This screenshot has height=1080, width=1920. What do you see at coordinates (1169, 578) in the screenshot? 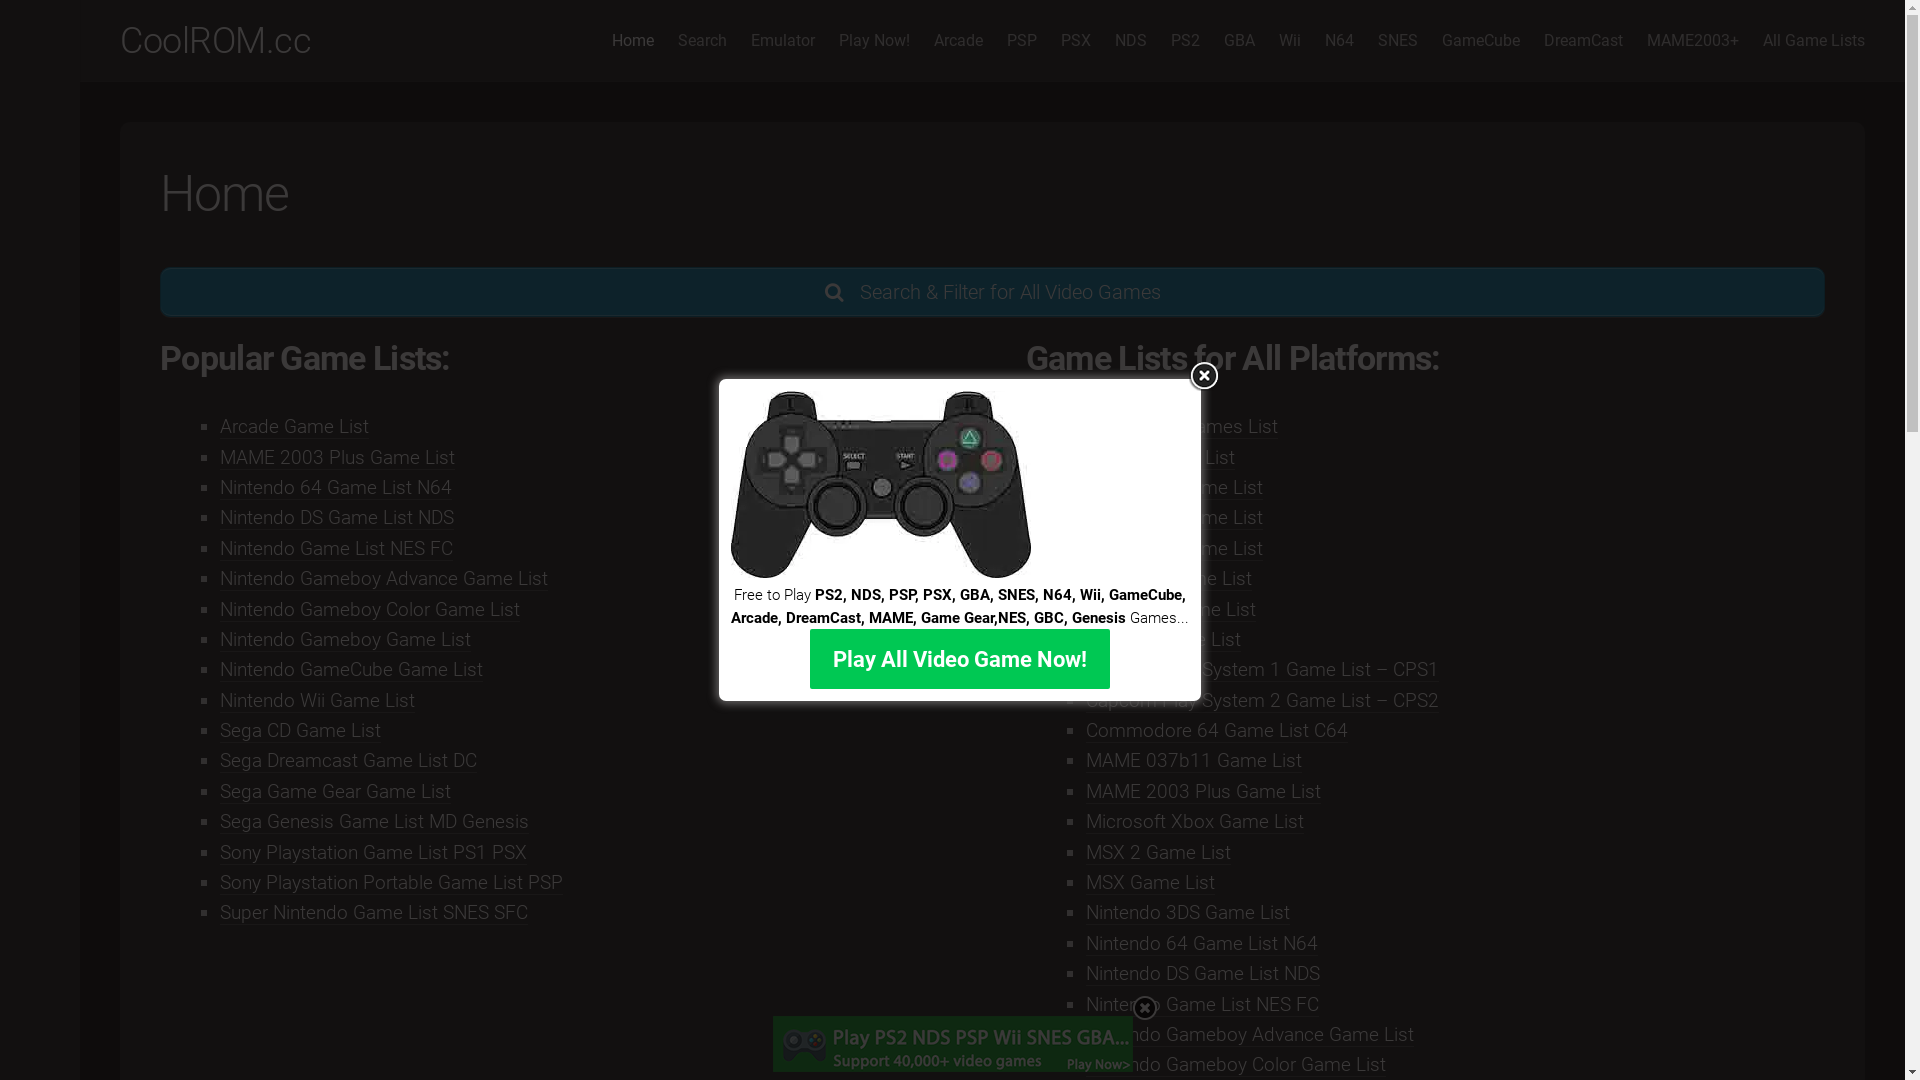
I see `Atari 800 Game List` at bounding box center [1169, 578].